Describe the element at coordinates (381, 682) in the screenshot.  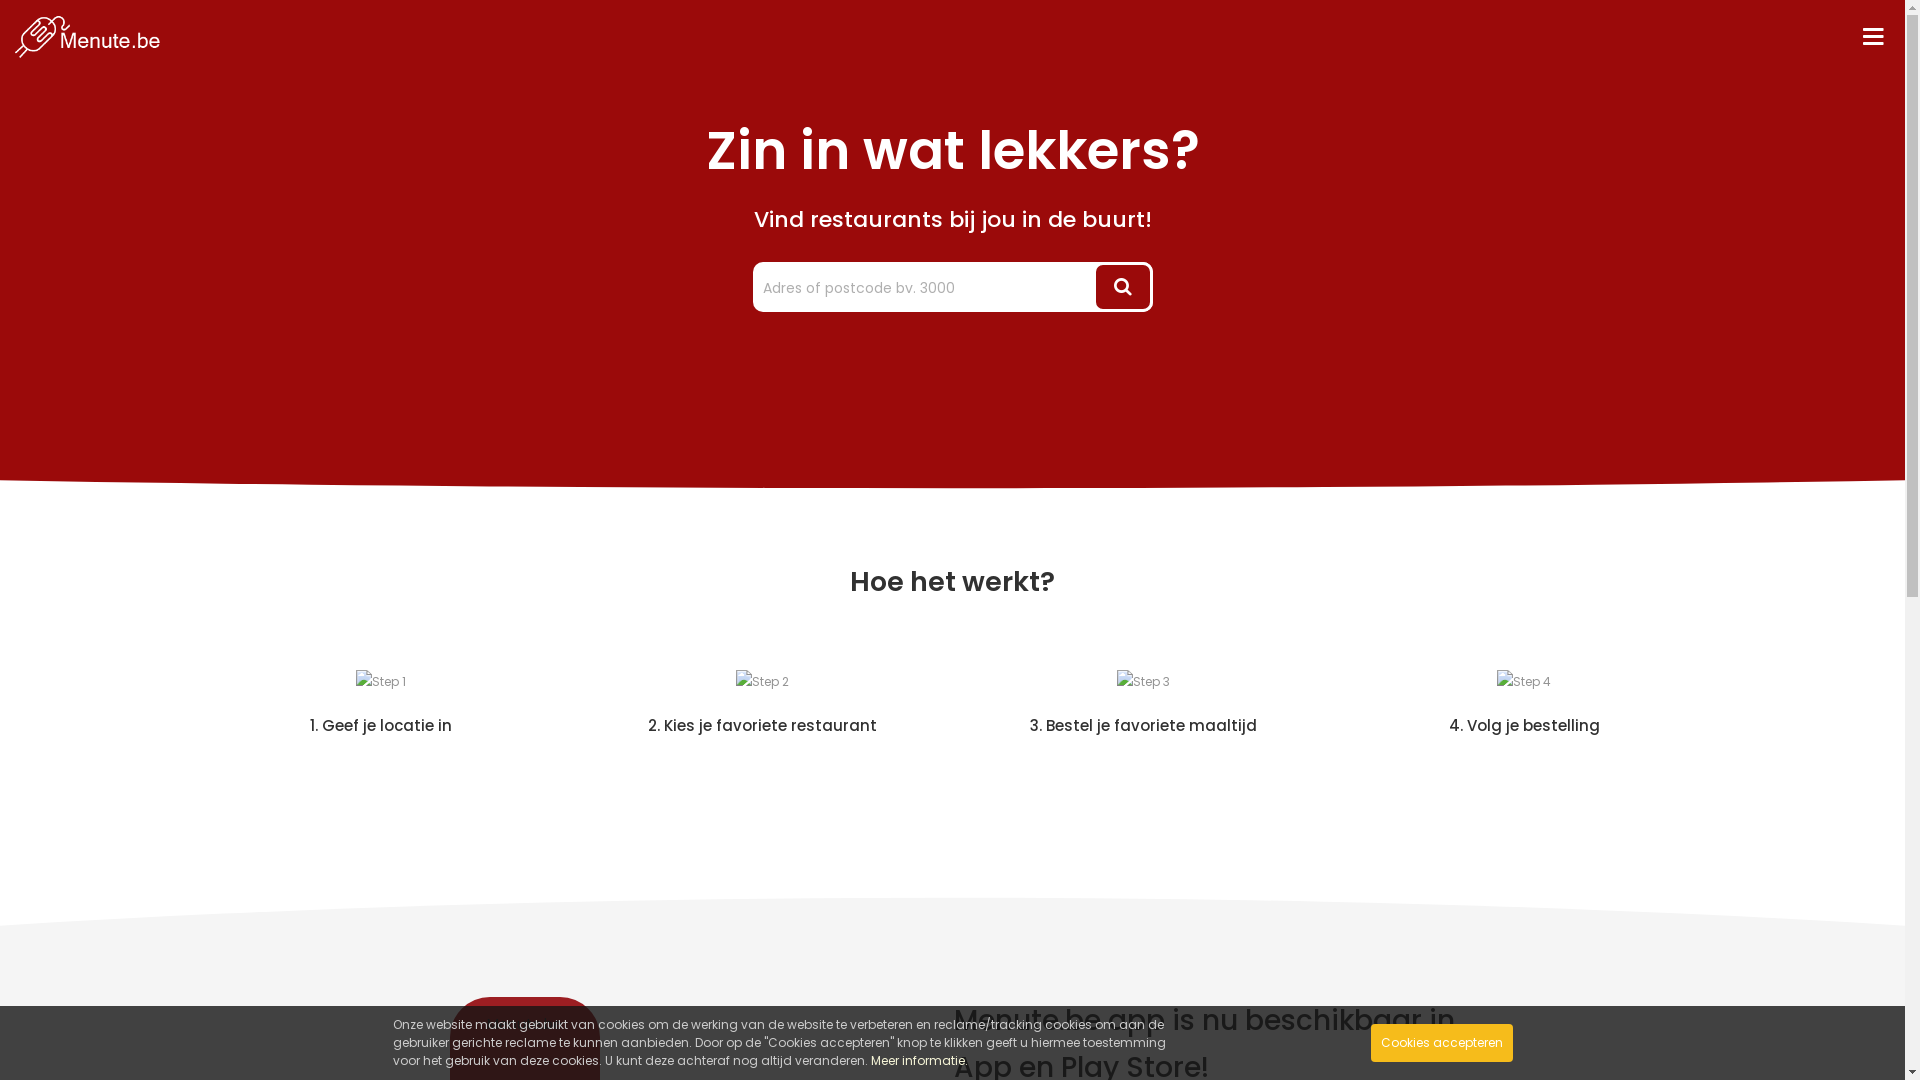
I see `Step 1` at that location.